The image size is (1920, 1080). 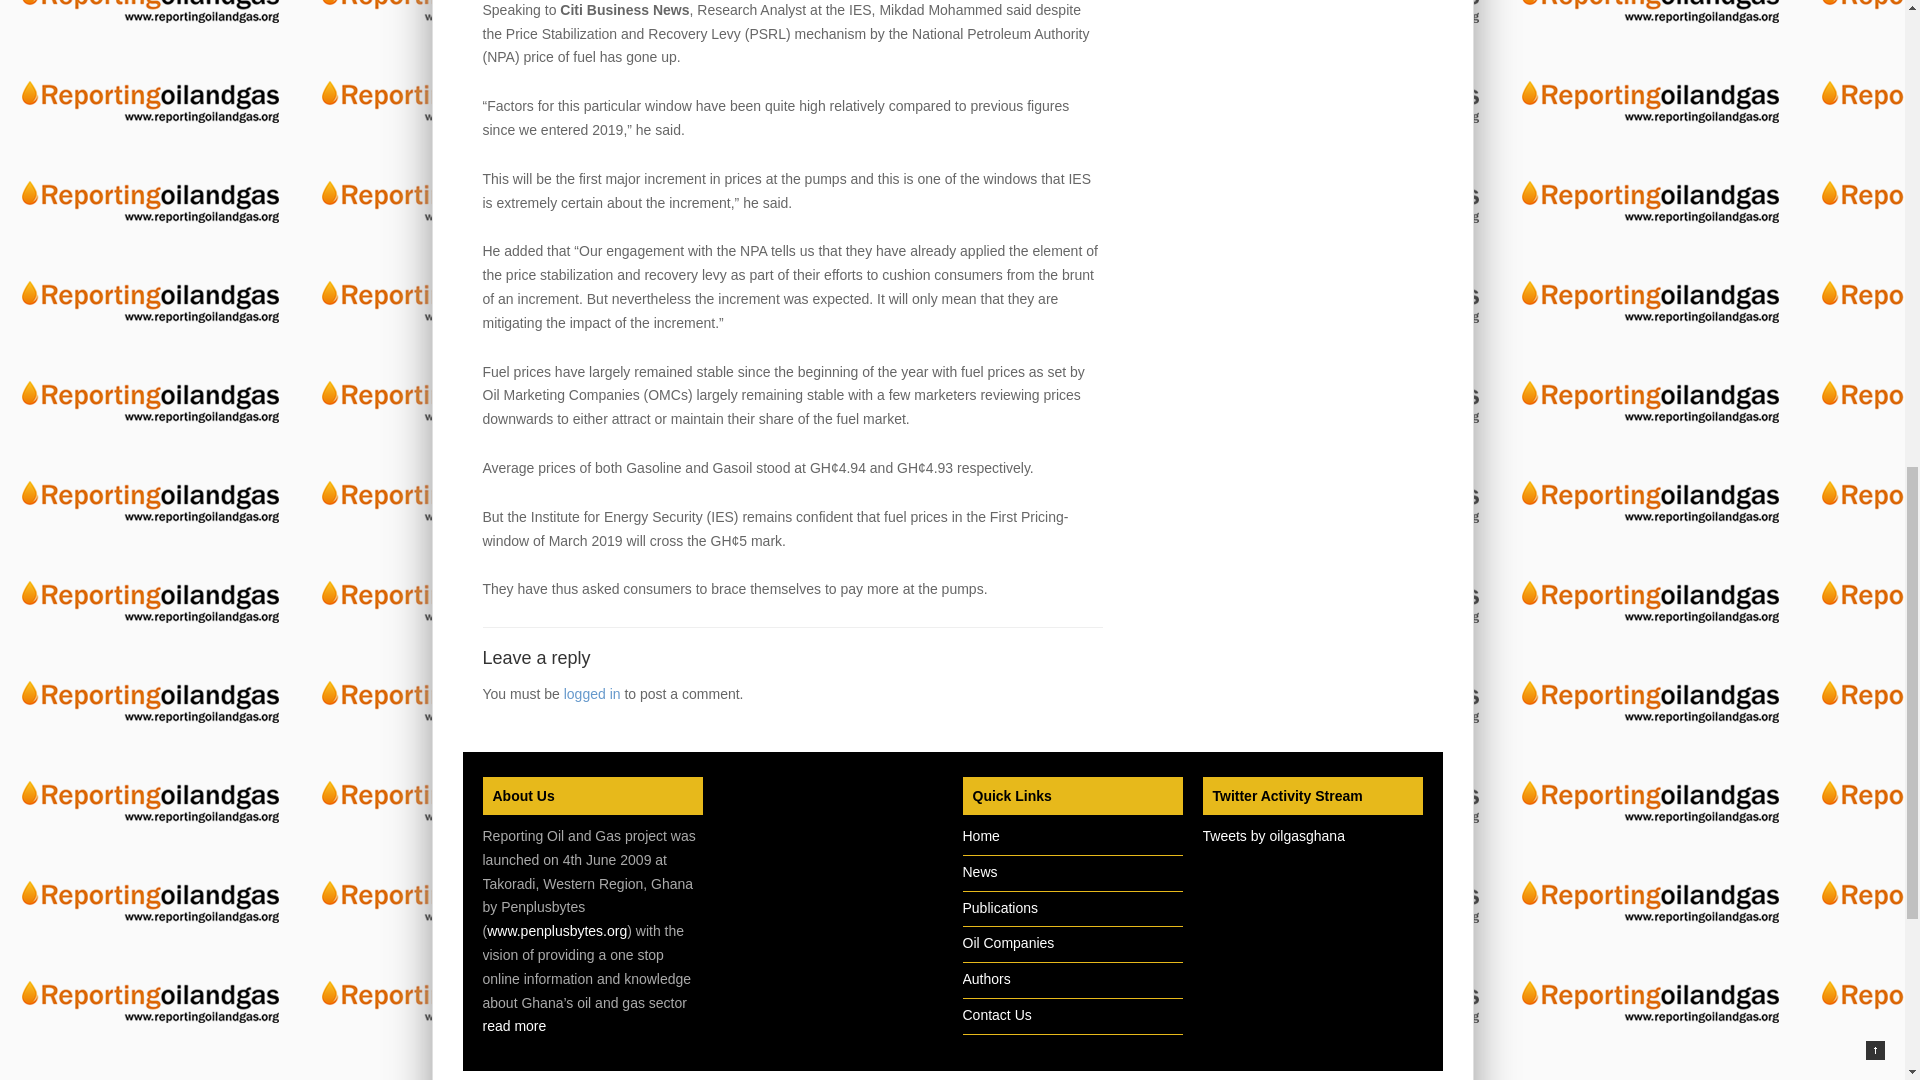 What do you see at coordinates (1008, 943) in the screenshot?
I see `Oil Companies` at bounding box center [1008, 943].